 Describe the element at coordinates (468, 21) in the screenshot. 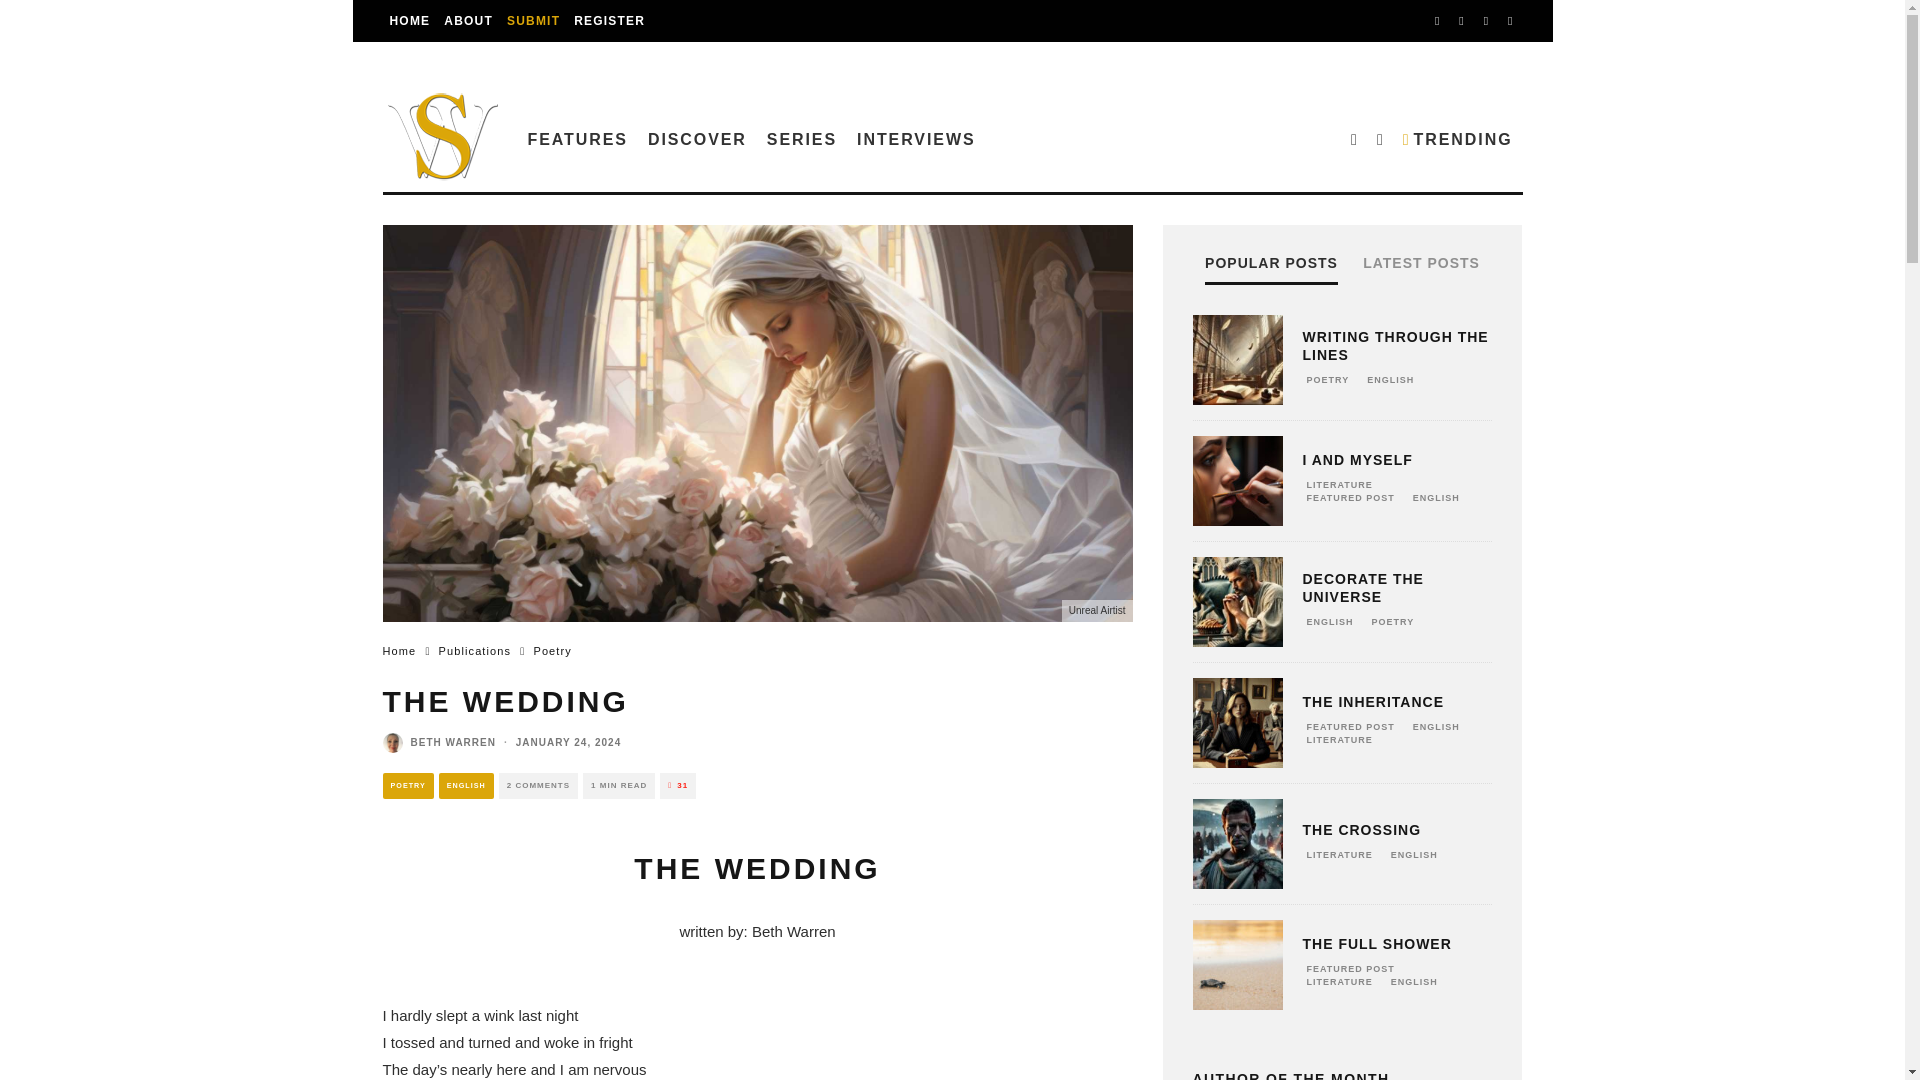

I see `ABOUT` at that location.